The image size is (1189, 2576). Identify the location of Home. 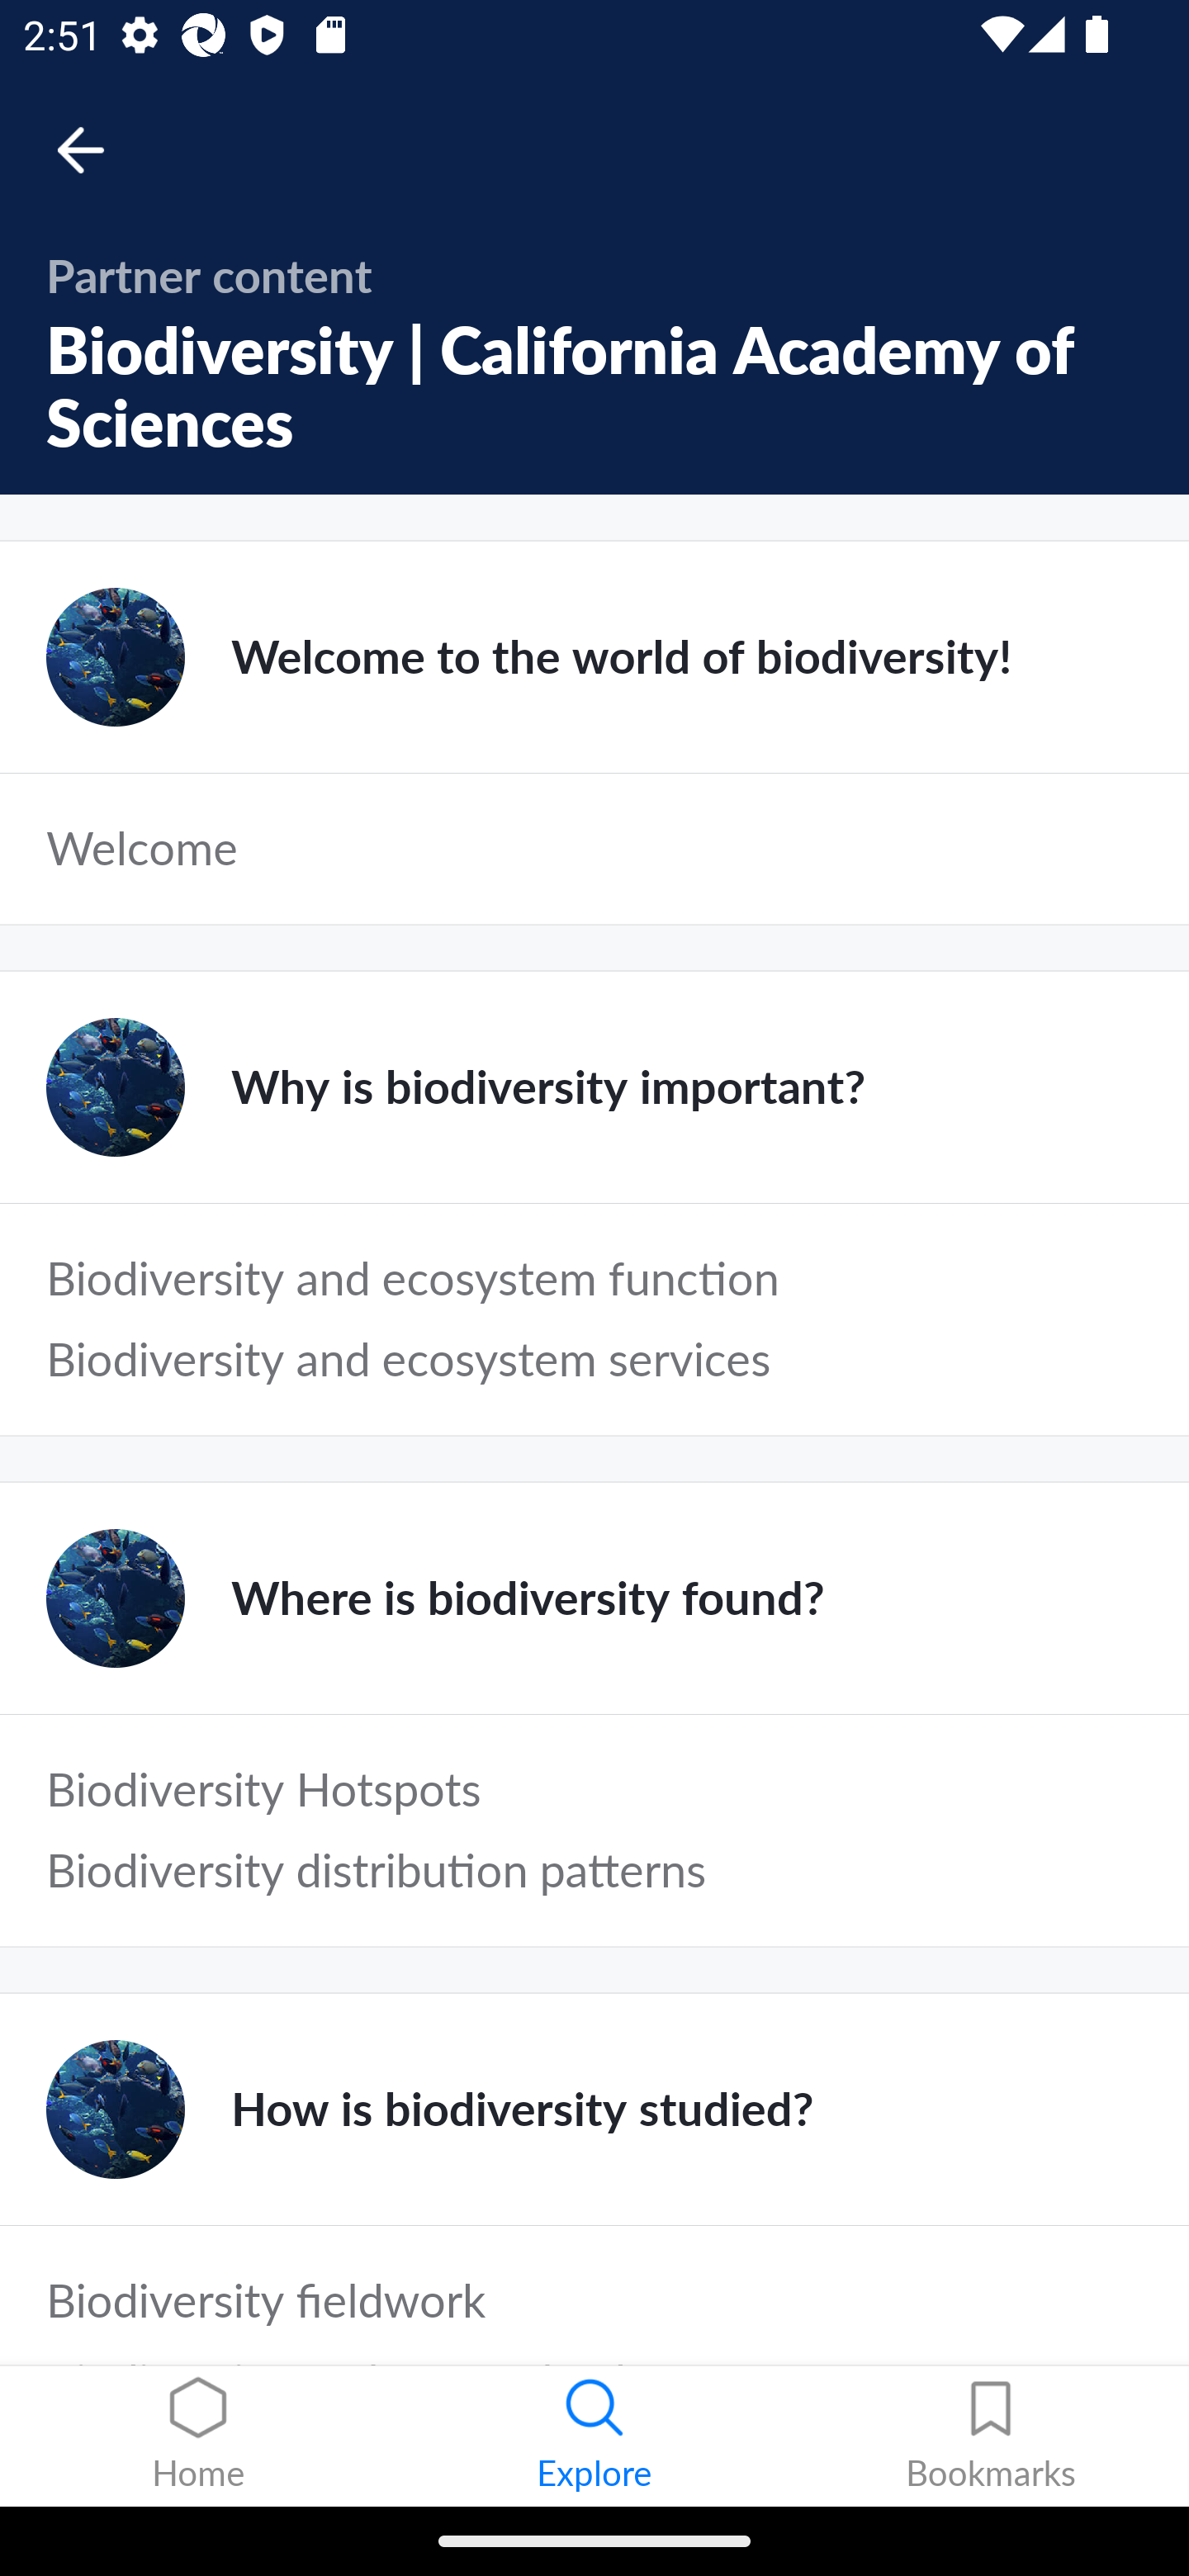
(198, 2436).